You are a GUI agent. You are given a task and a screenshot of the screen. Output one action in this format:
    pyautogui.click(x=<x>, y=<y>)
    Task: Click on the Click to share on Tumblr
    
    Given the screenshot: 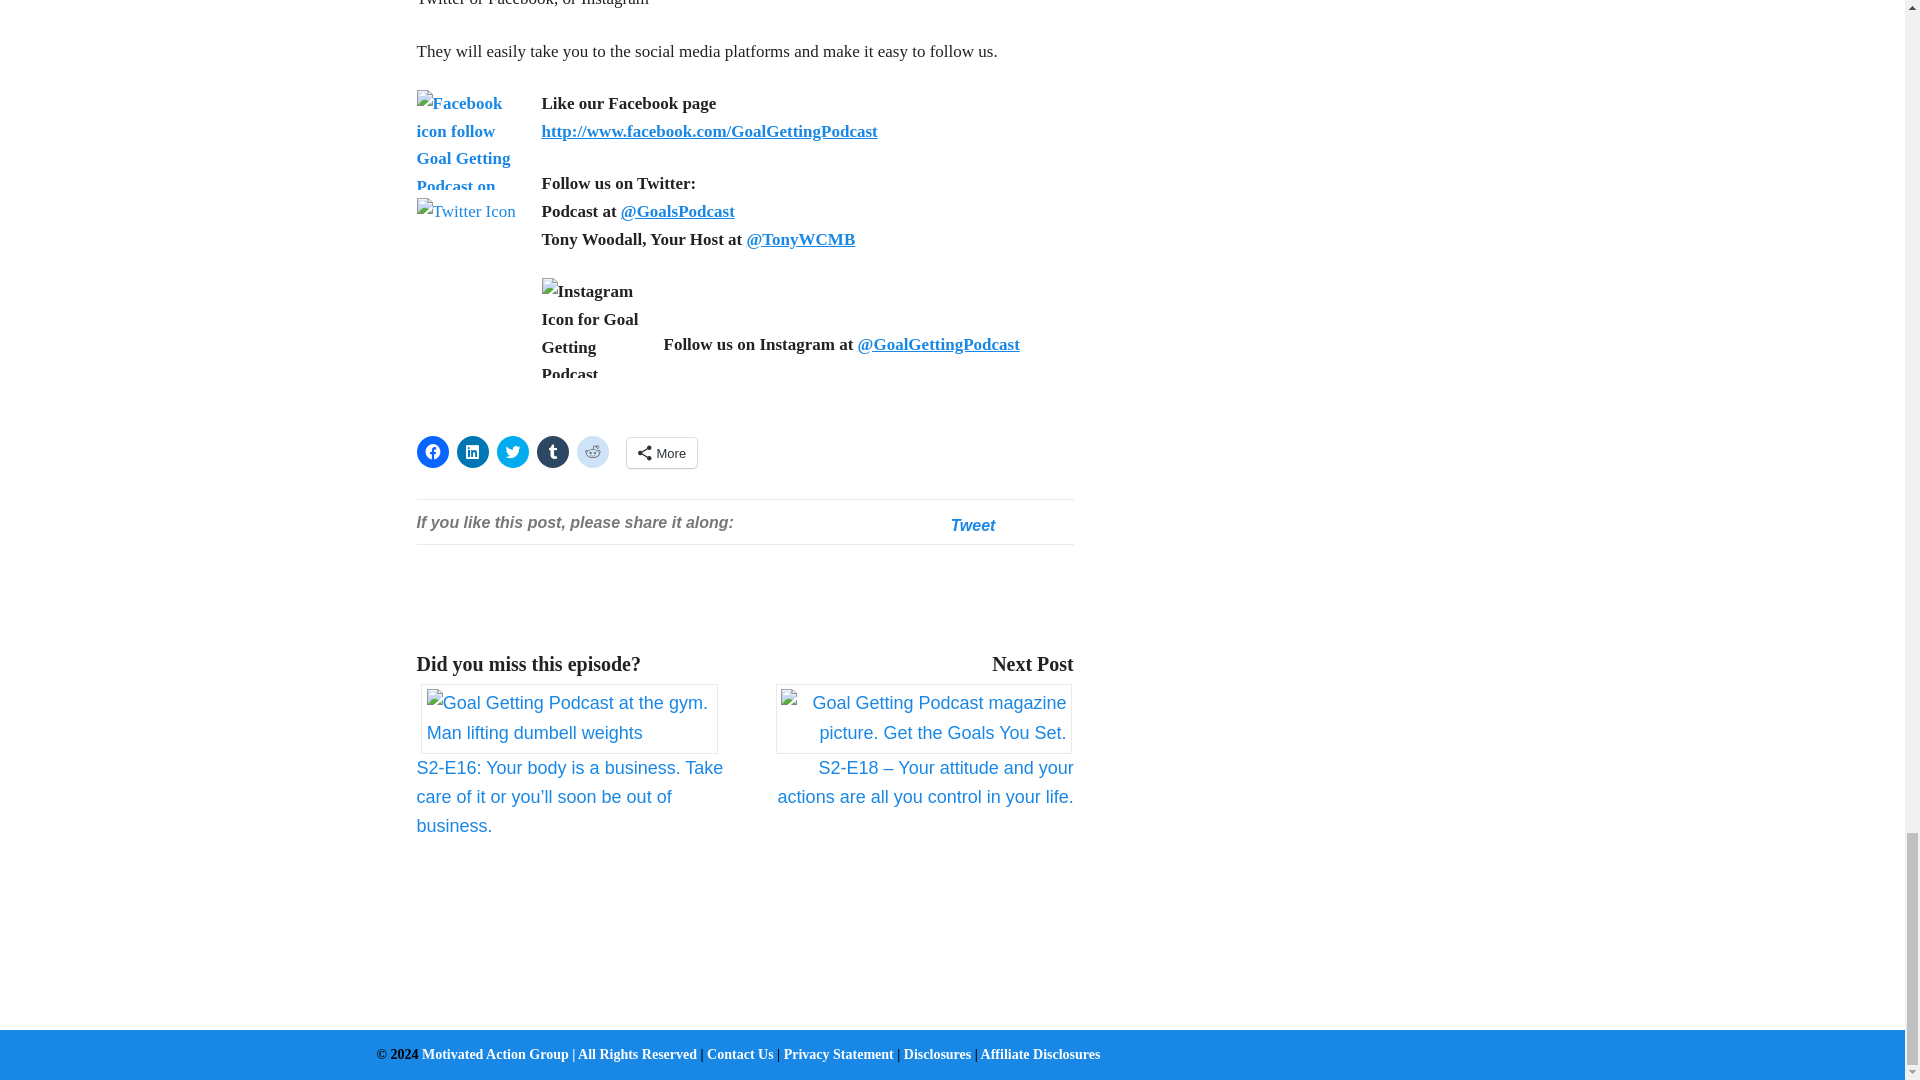 What is the action you would take?
    pyautogui.click(x=552, y=452)
    